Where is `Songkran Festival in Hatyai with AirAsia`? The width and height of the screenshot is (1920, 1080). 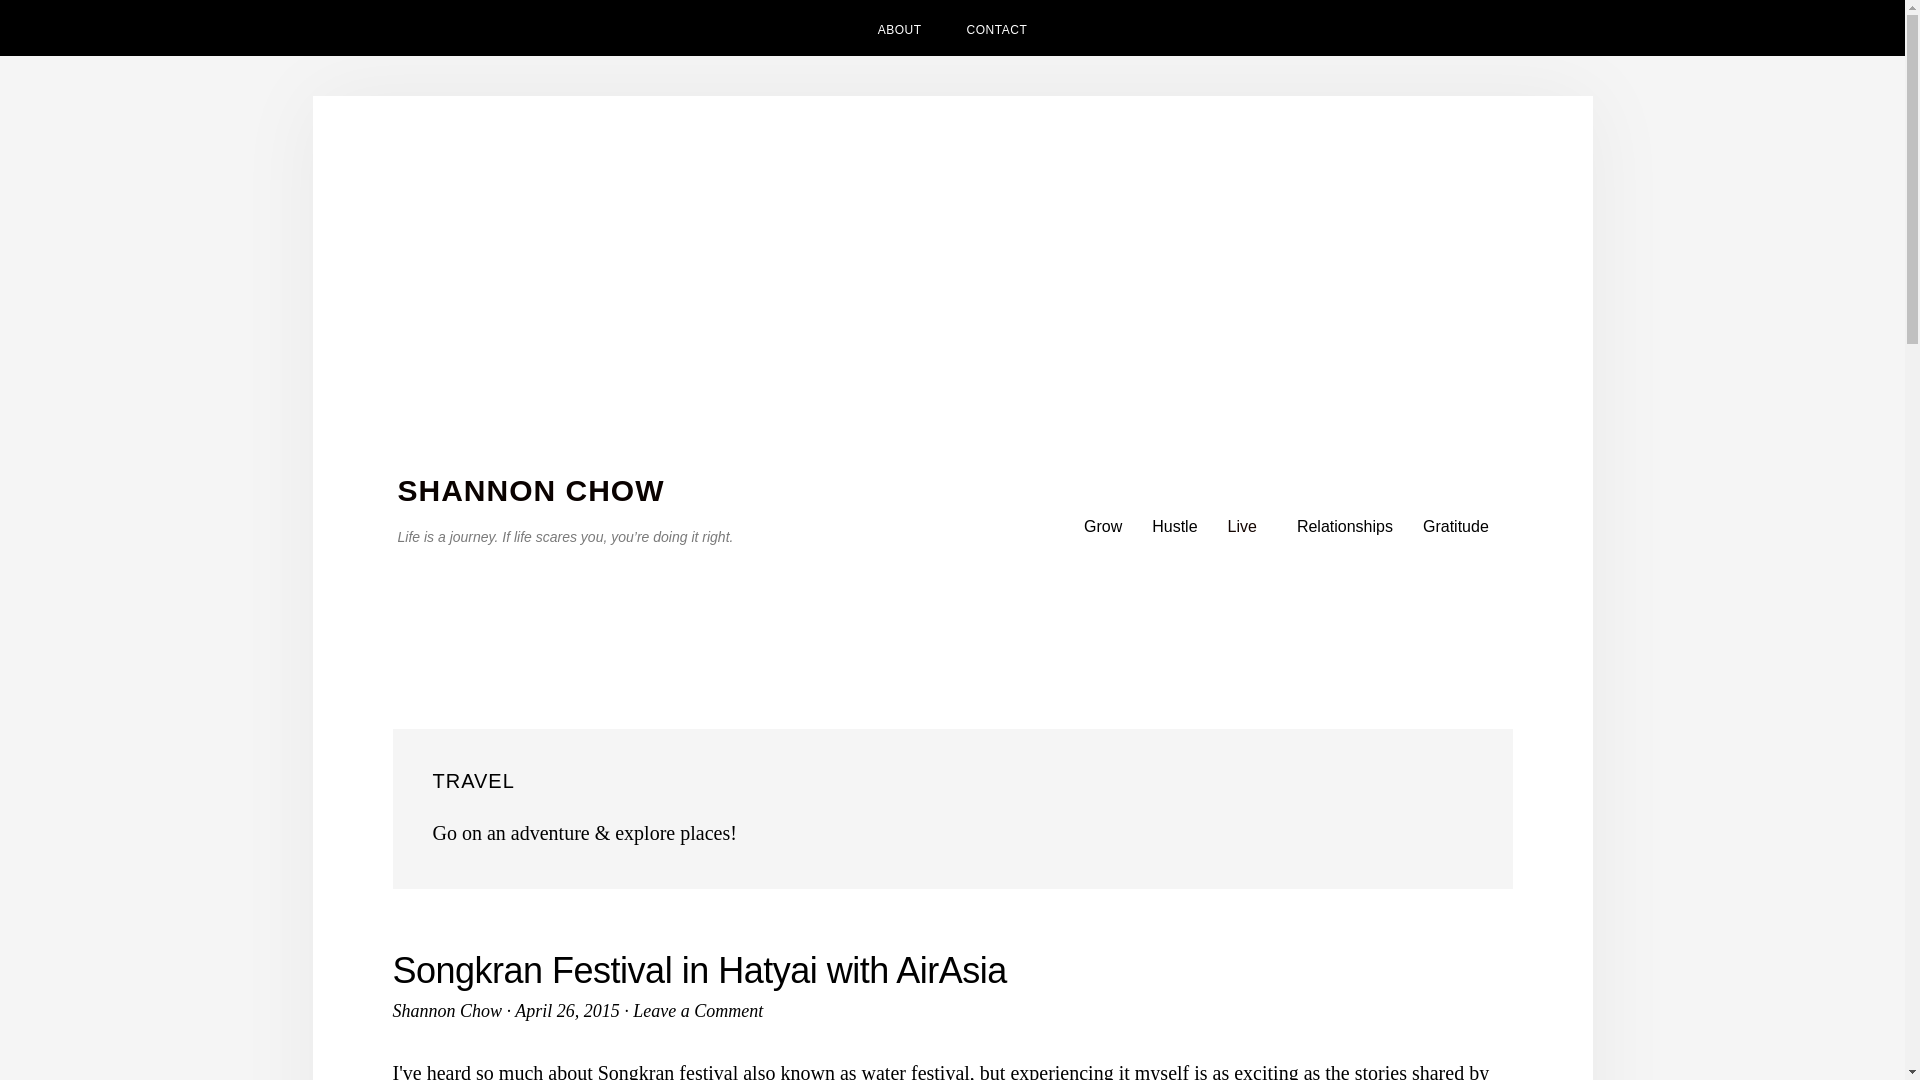
Songkran Festival in Hatyai with AirAsia is located at coordinates (698, 970).